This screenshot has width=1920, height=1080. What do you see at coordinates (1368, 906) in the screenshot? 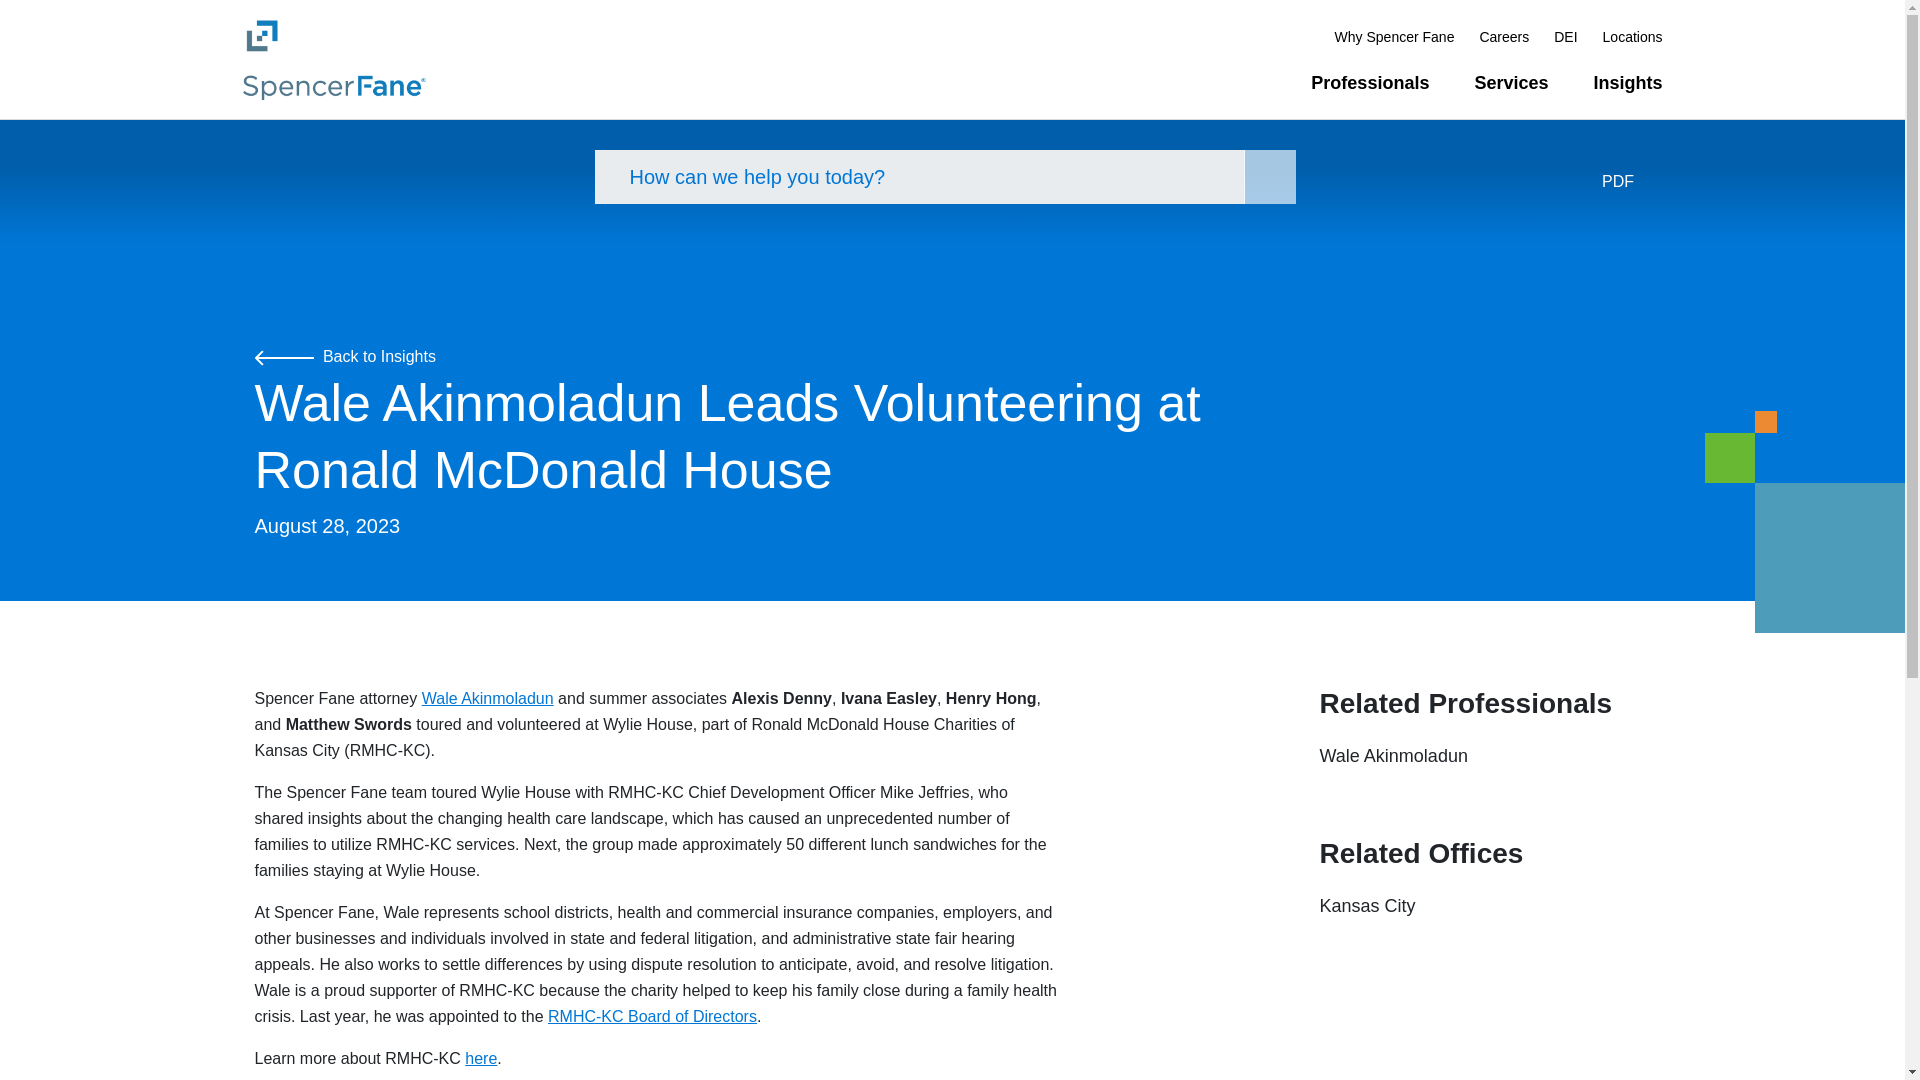
I see `Kansas City` at bounding box center [1368, 906].